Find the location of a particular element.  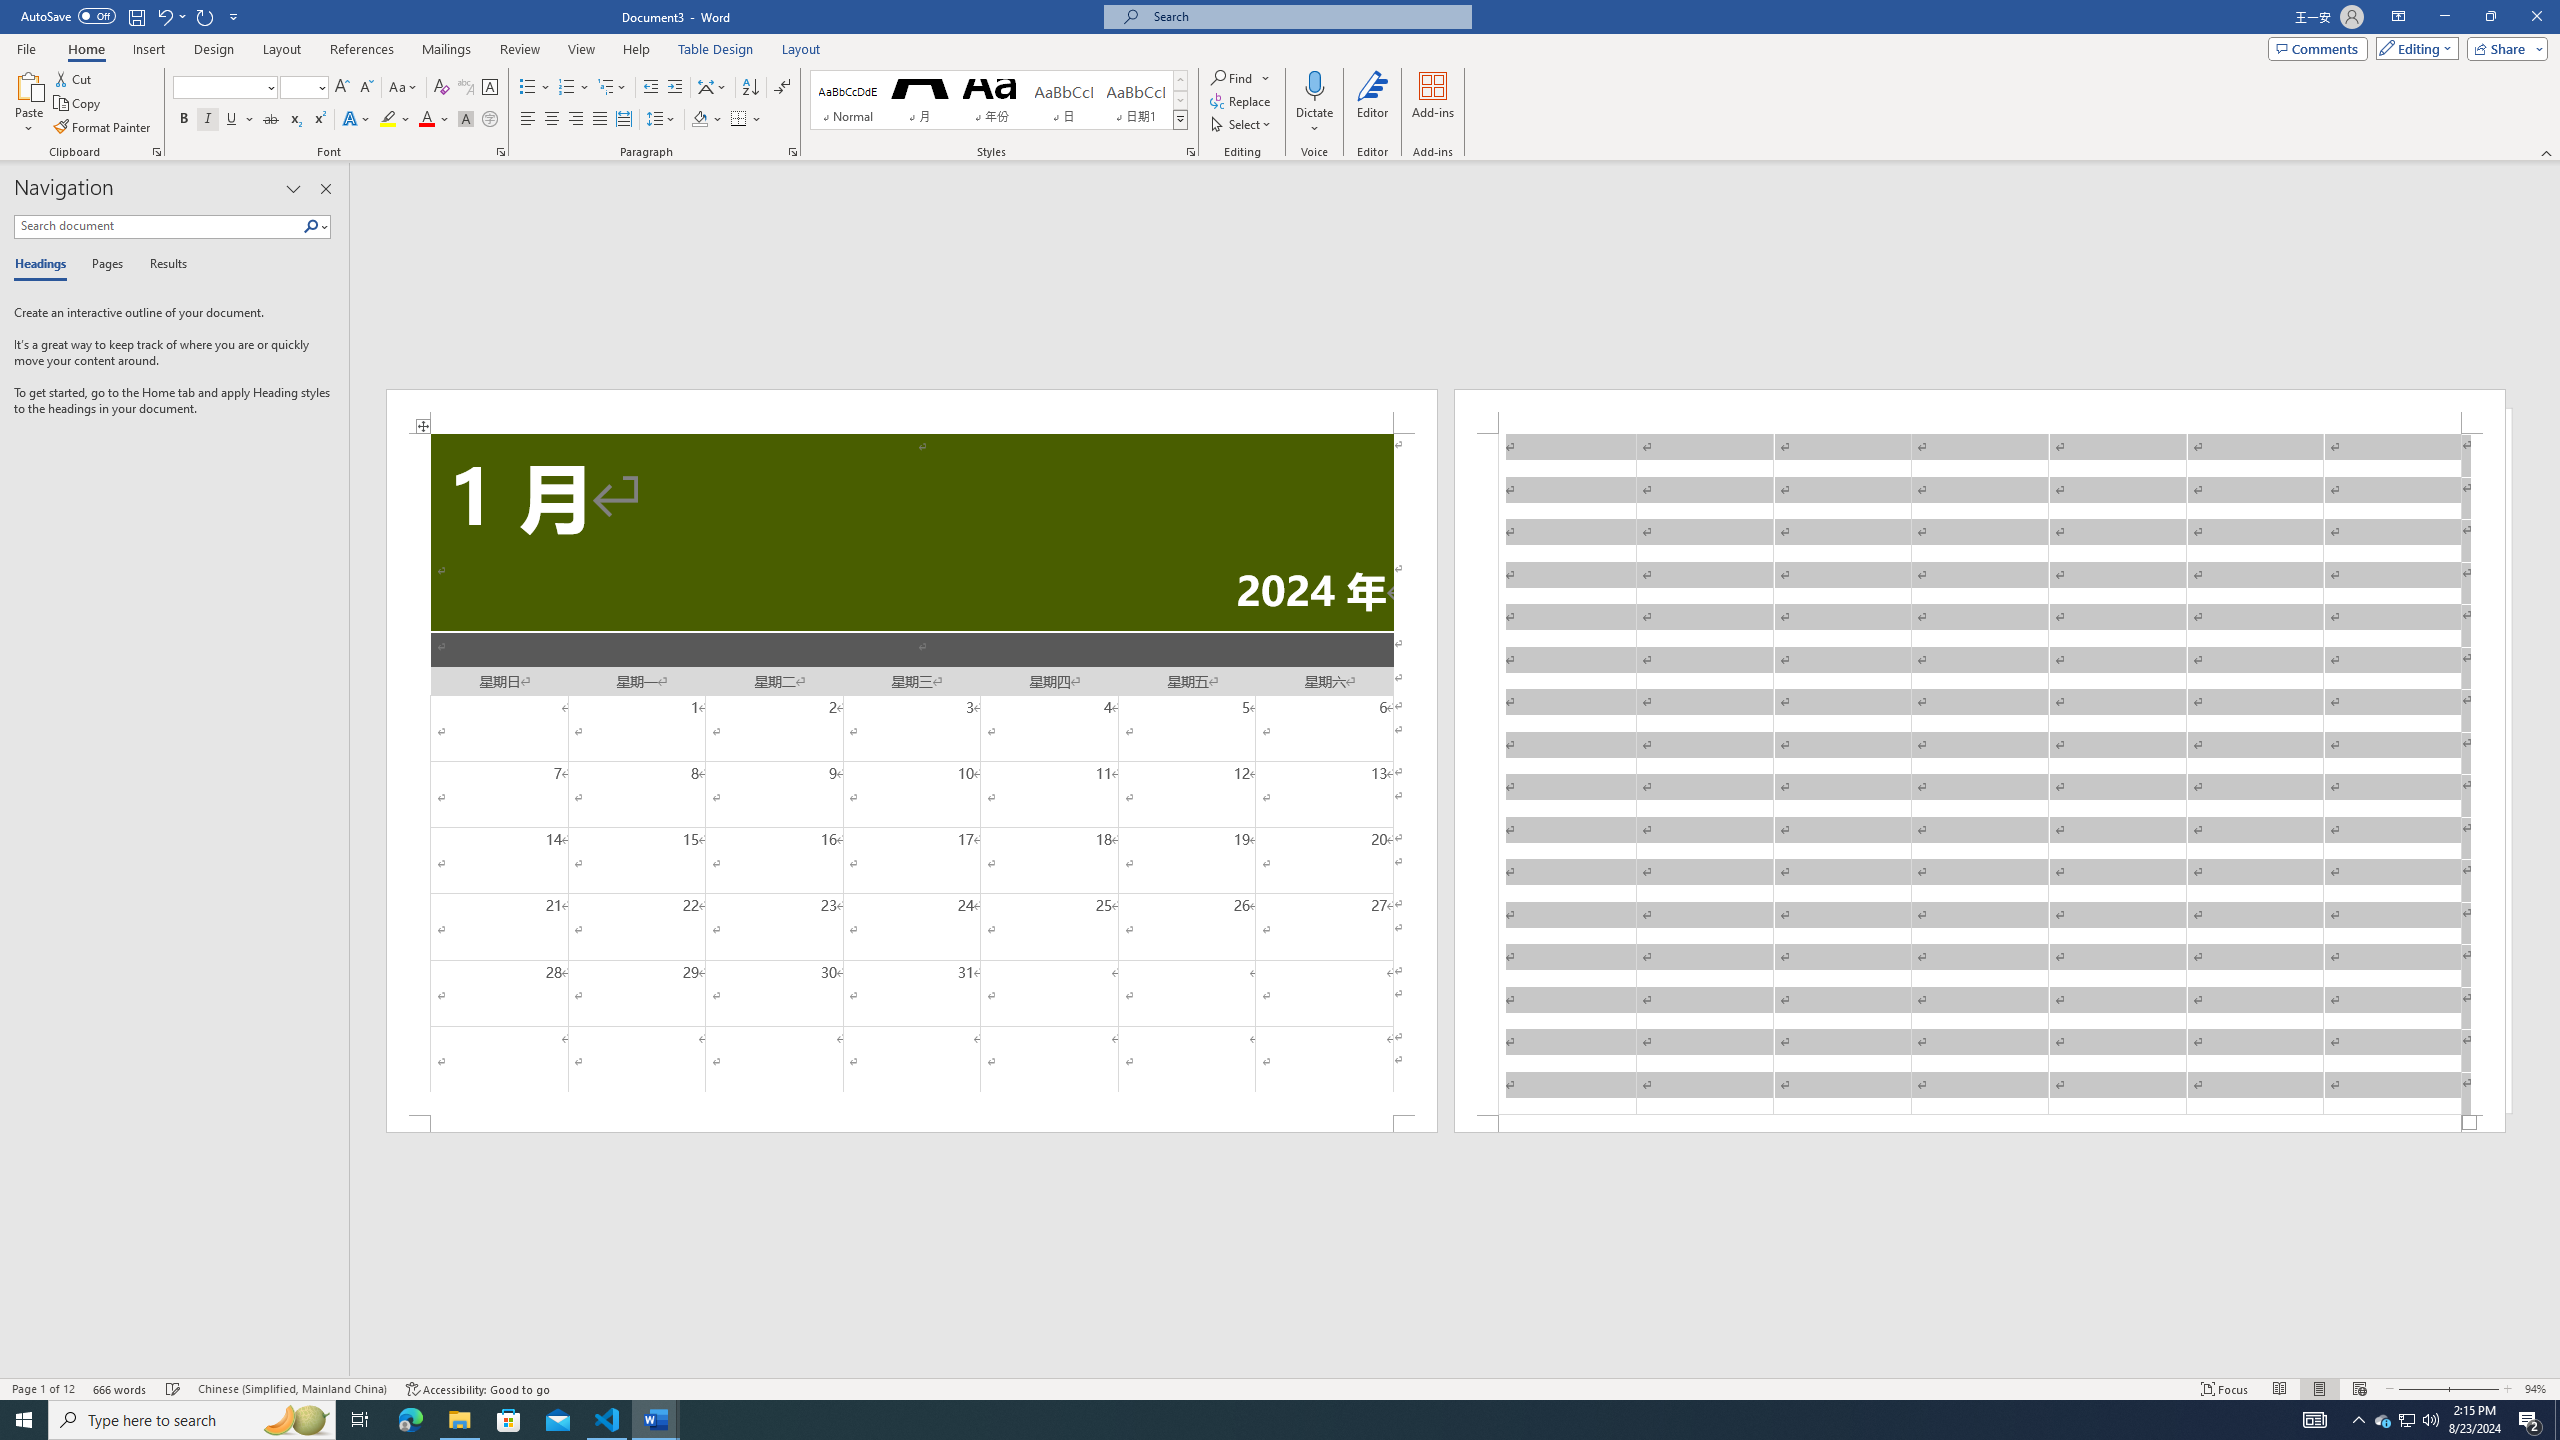

Replace... is located at coordinates (1241, 100).